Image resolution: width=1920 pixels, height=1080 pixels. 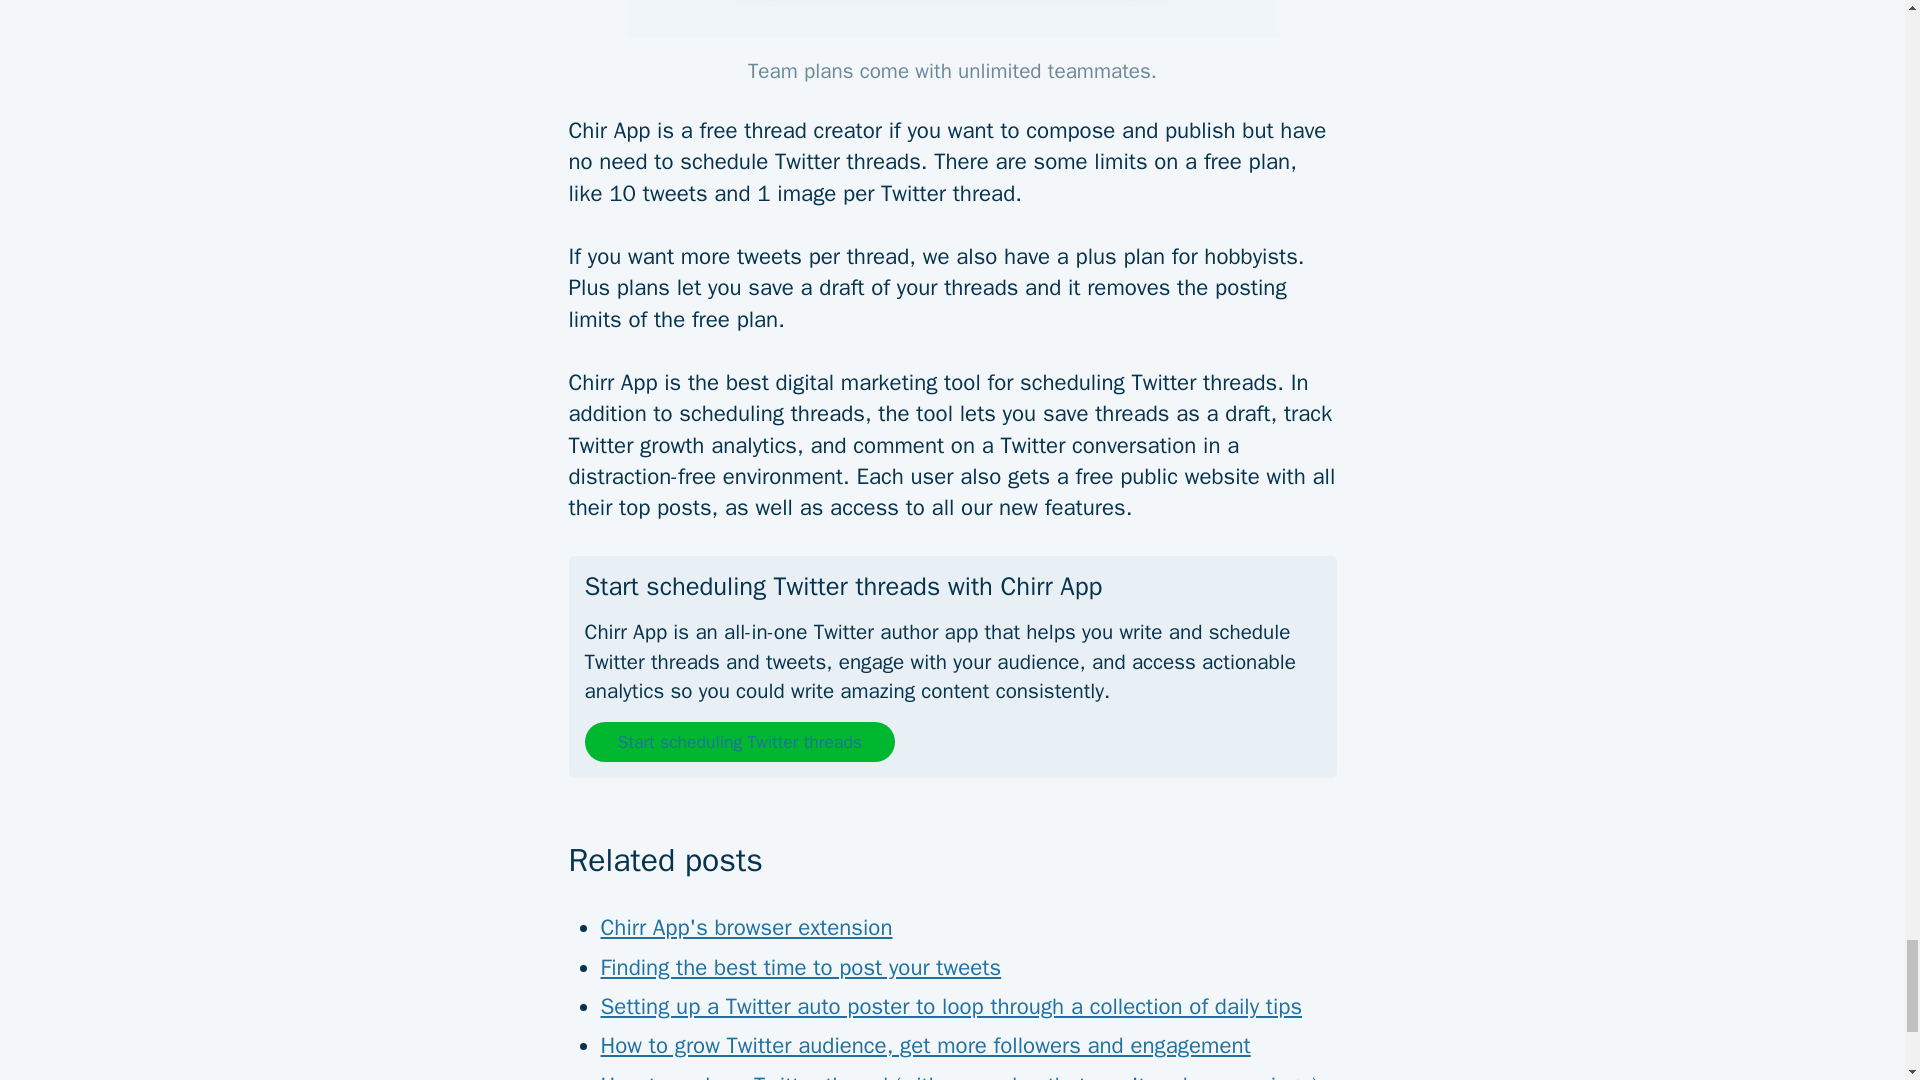 What do you see at coordinates (952, 845) in the screenshot?
I see `Related posts` at bounding box center [952, 845].